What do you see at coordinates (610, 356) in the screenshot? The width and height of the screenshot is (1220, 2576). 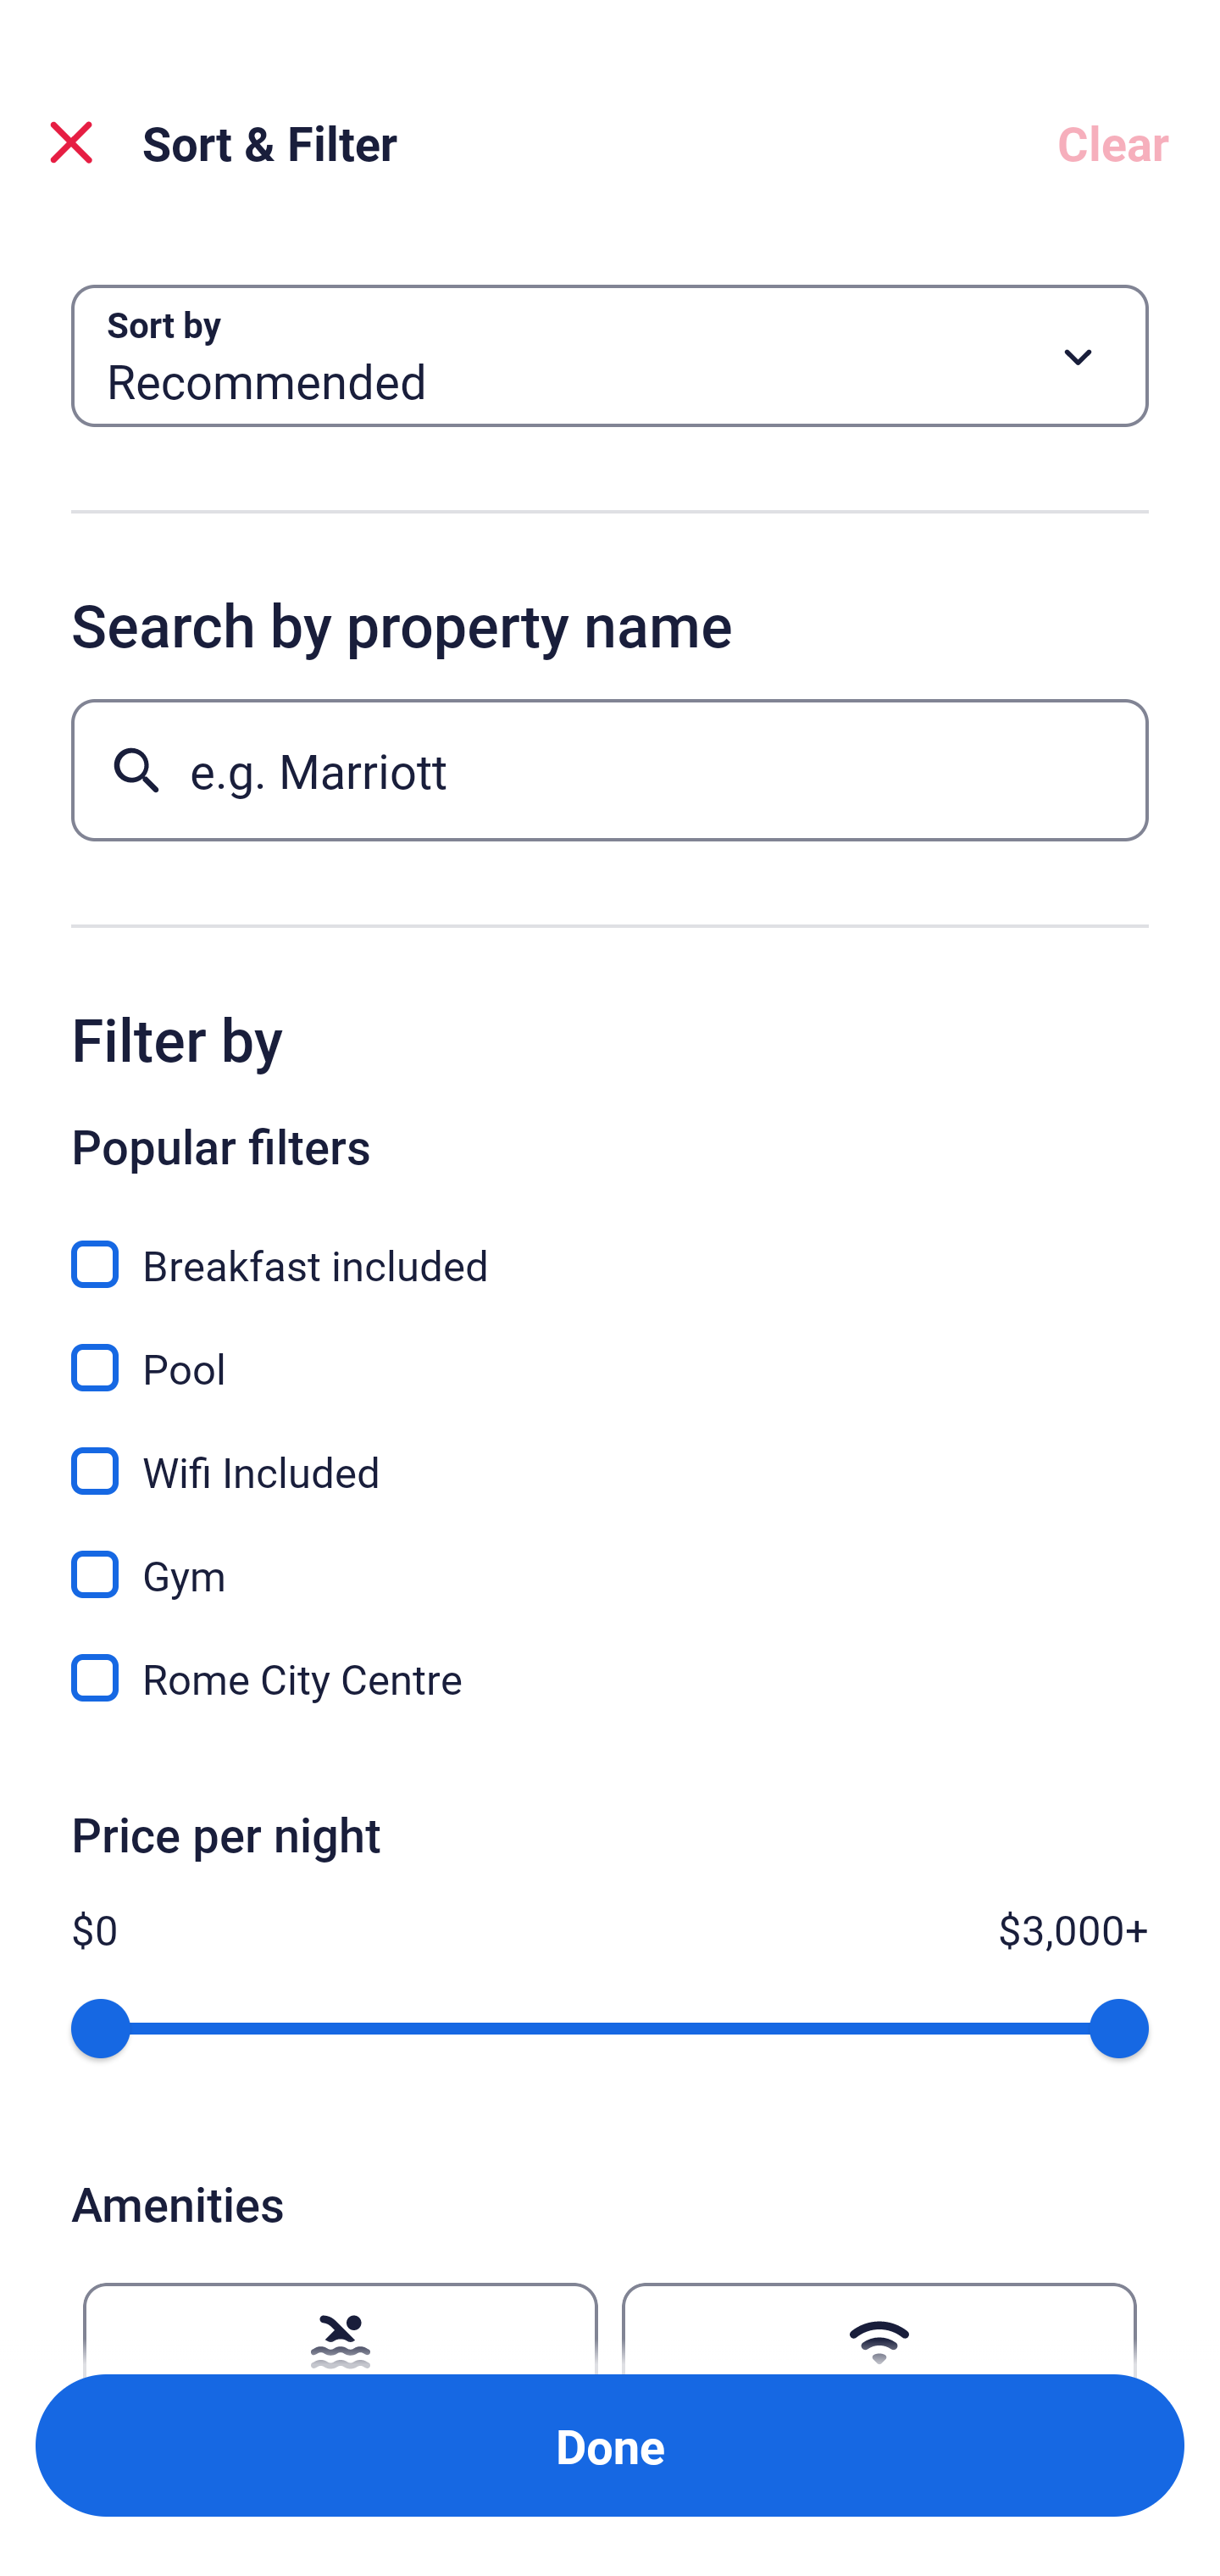 I see `Sort by Button Recommended` at bounding box center [610, 356].